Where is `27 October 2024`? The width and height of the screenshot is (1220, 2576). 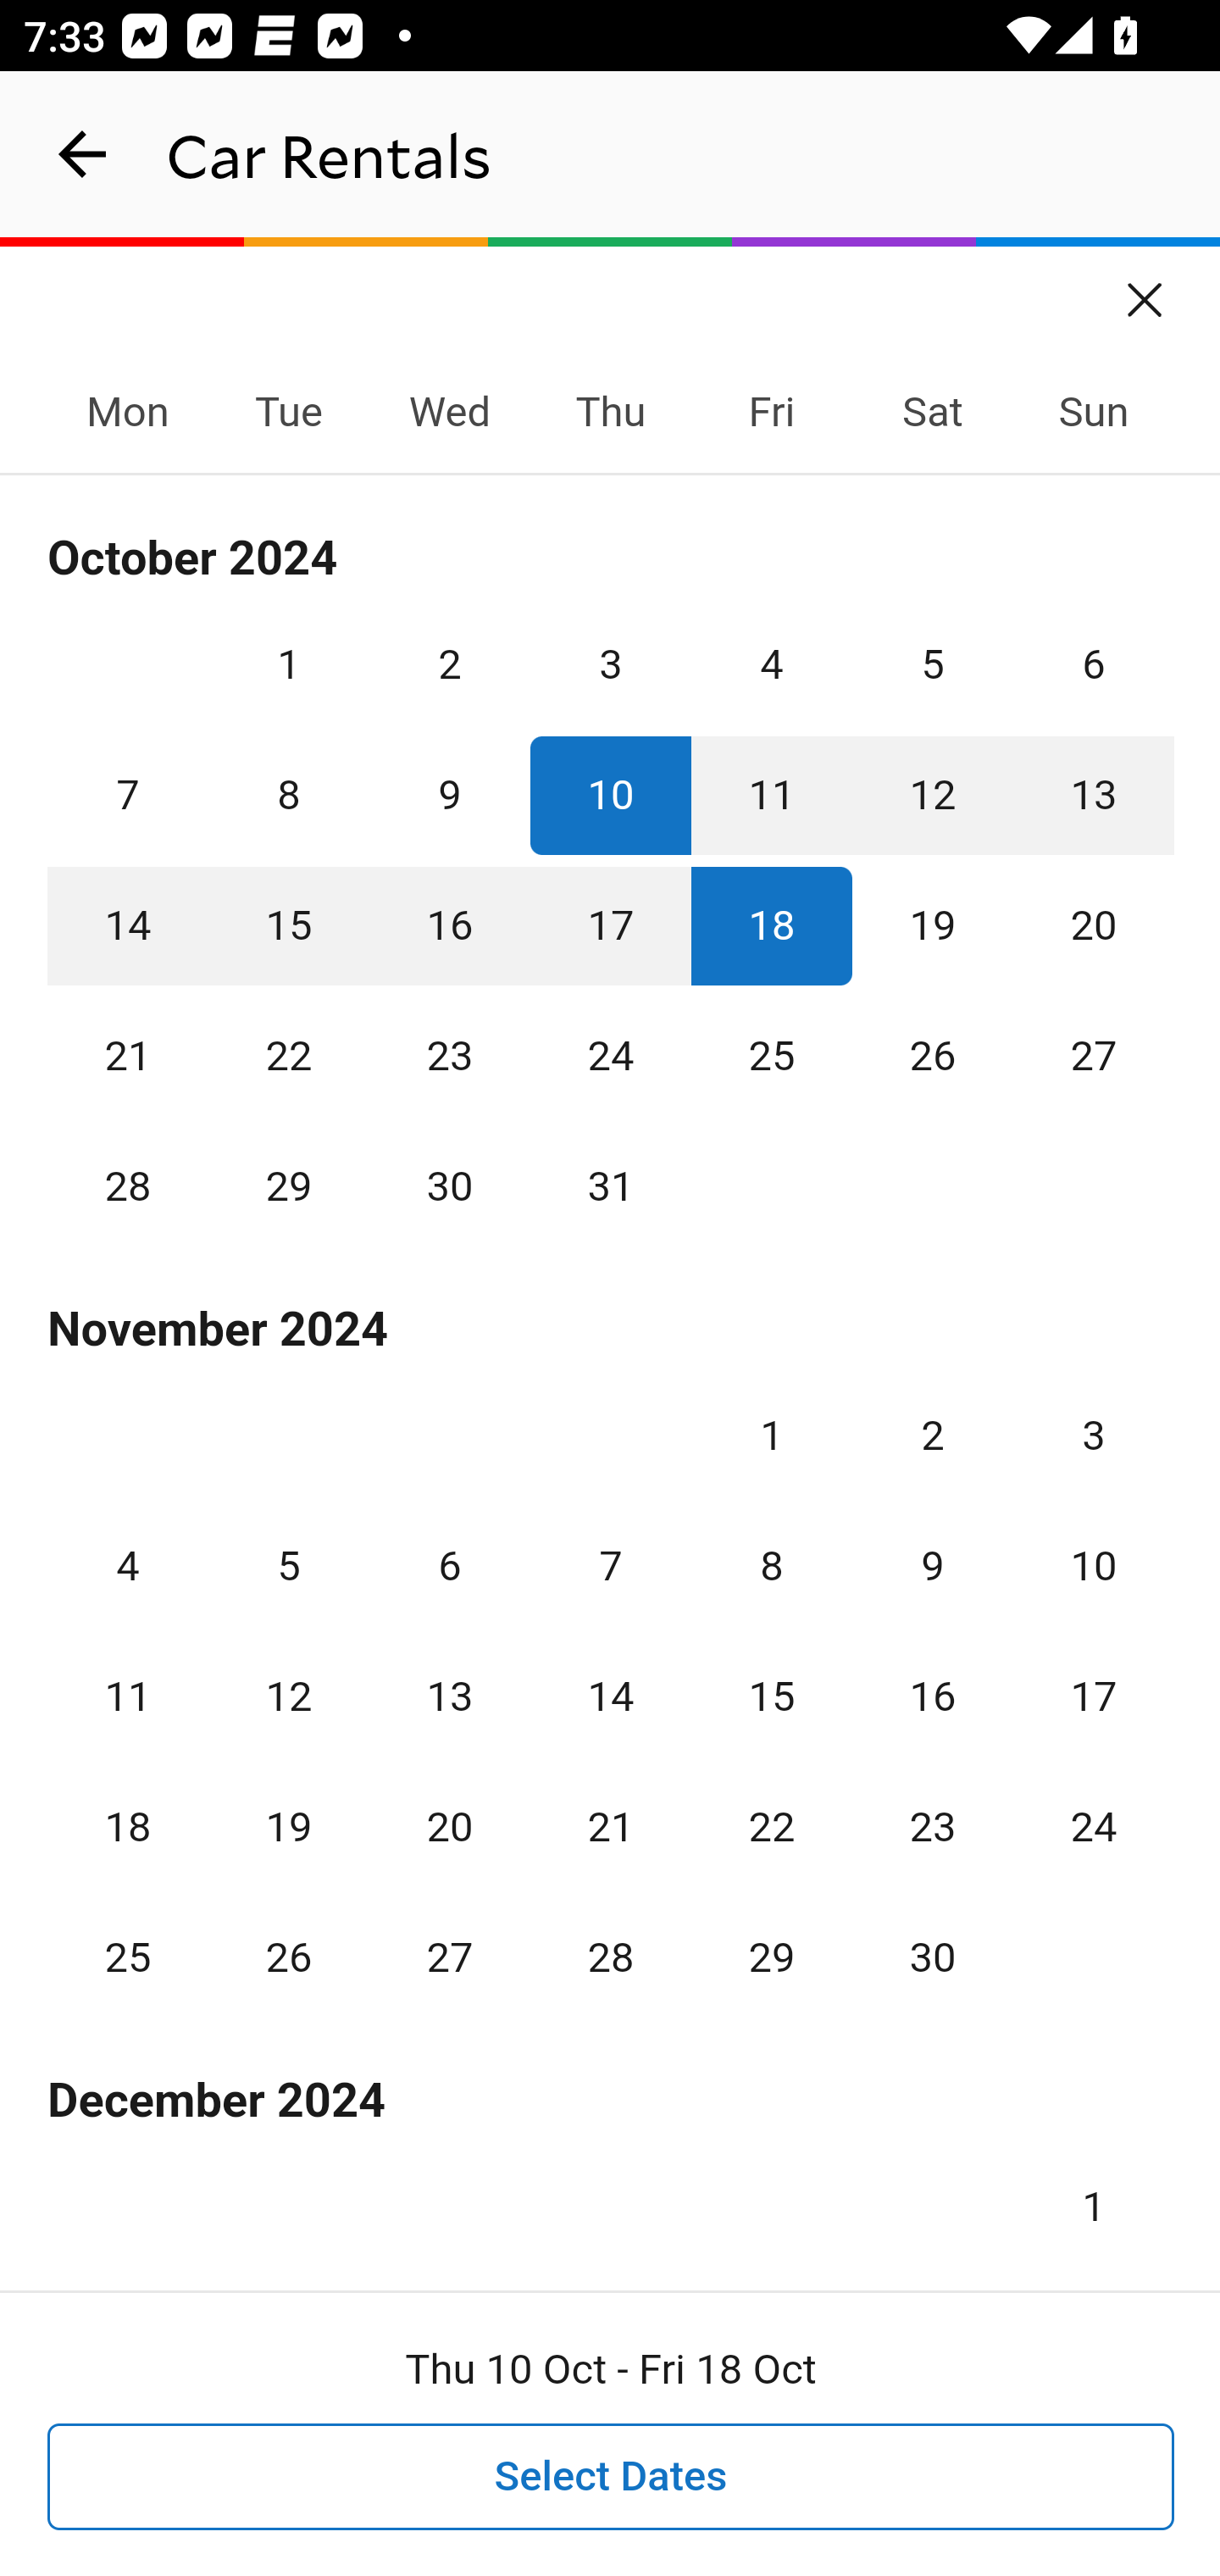
27 October 2024 is located at coordinates (1093, 1056).